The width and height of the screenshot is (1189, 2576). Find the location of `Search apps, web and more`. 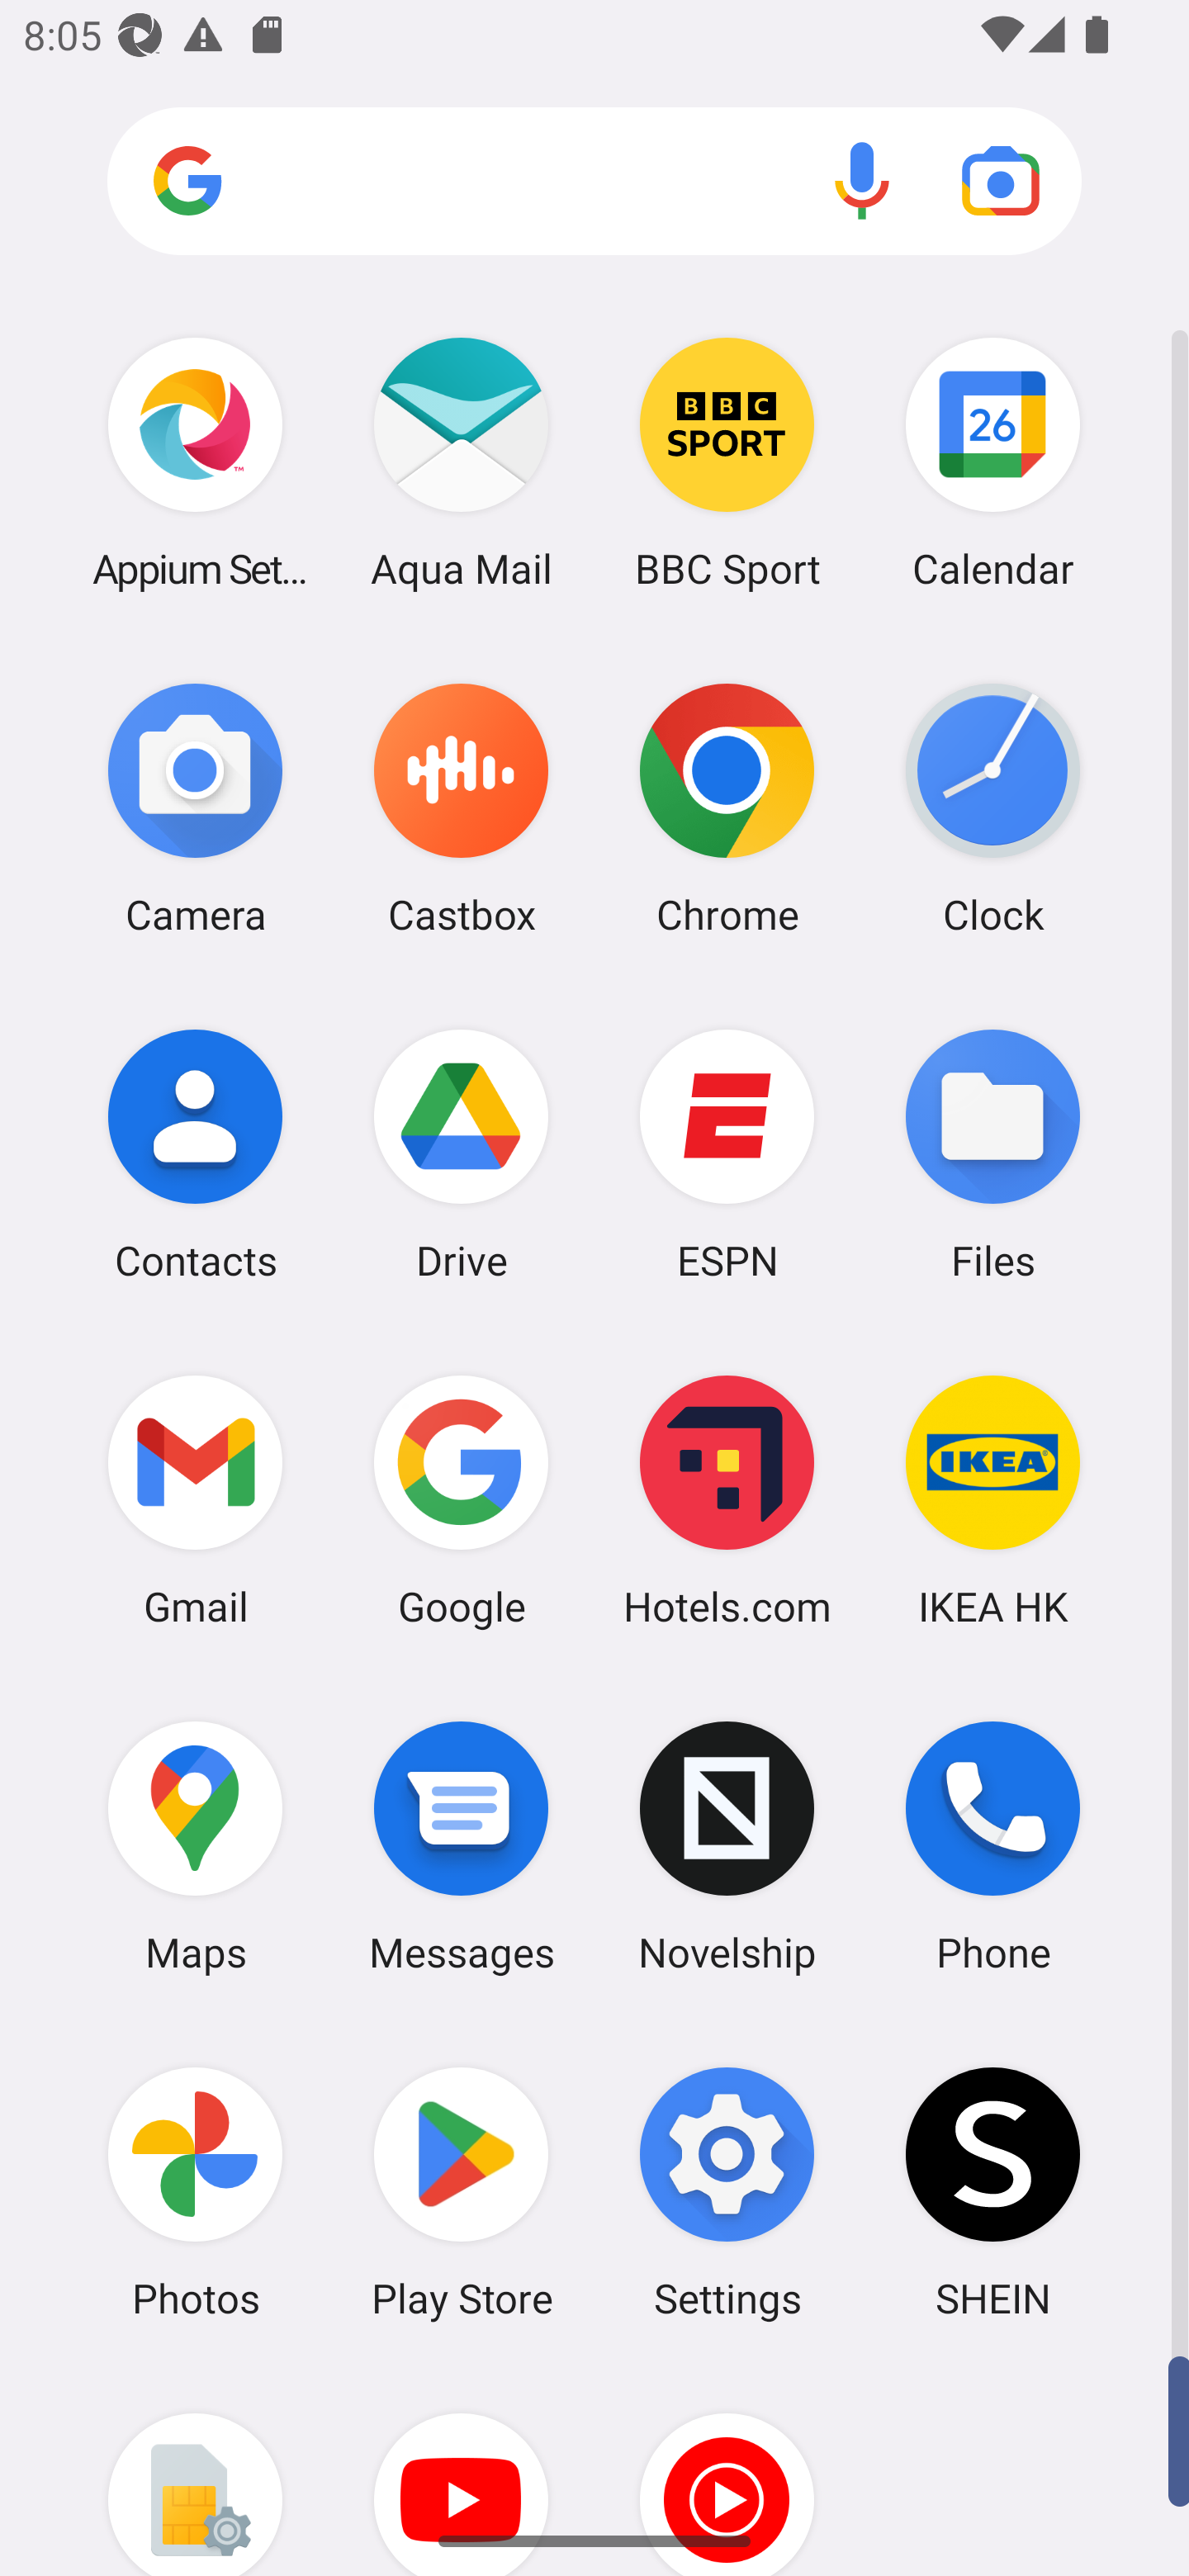

Search apps, web and more is located at coordinates (594, 182).